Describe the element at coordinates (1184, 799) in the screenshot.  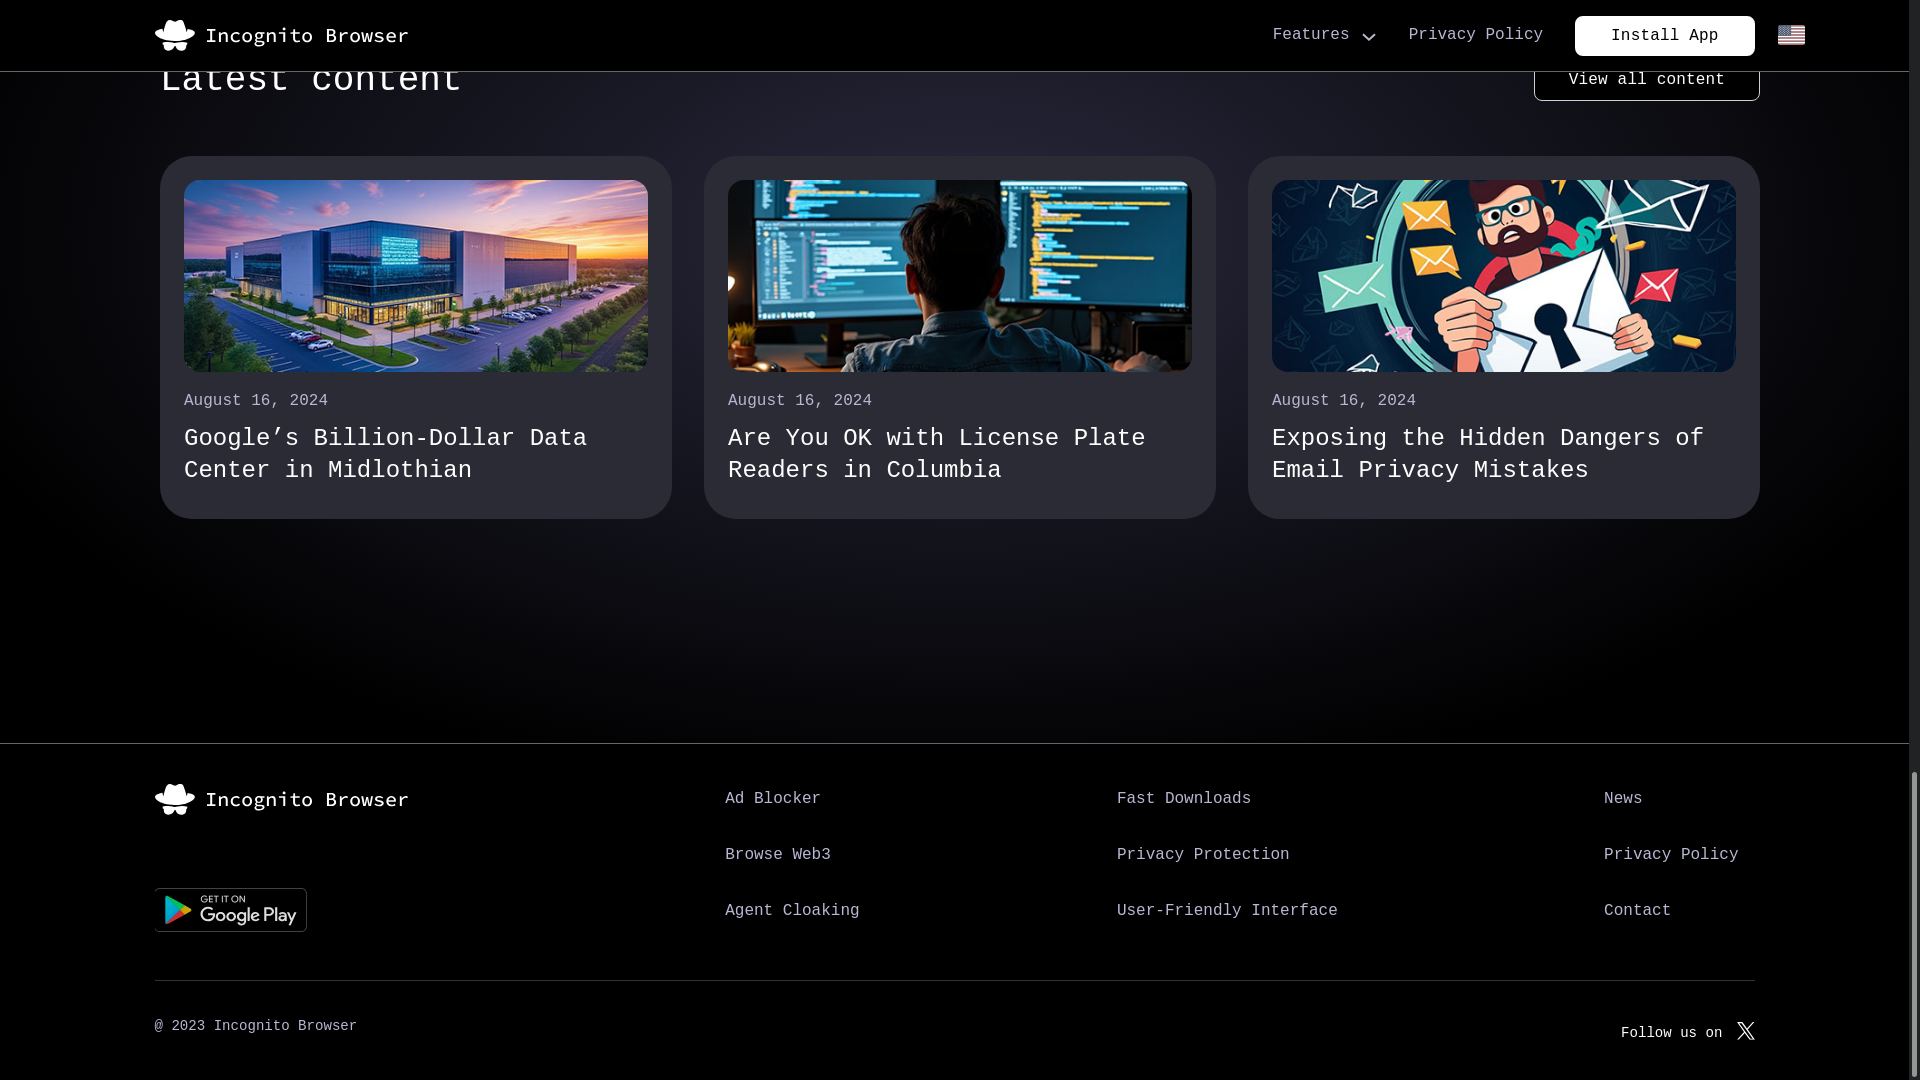
I see `Fast Downloads` at that location.